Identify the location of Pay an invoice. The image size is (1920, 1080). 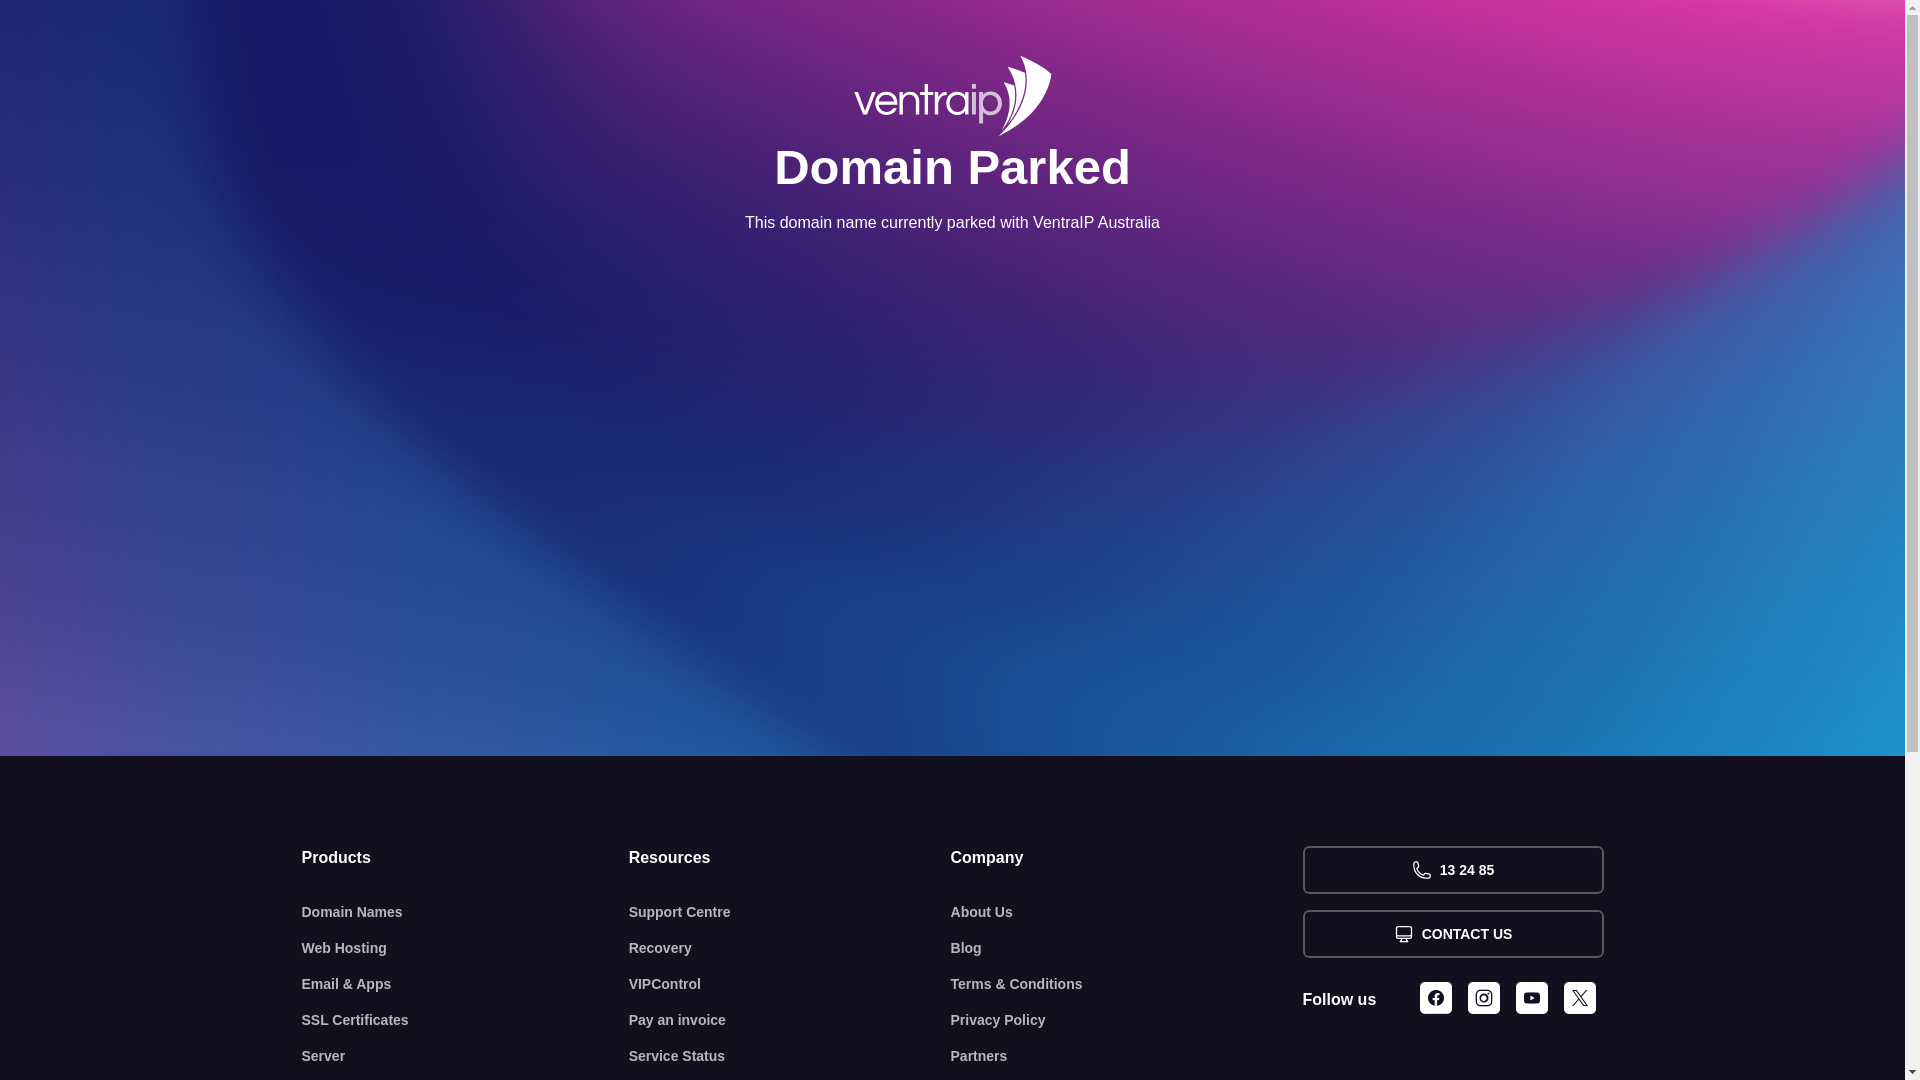
(790, 1020).